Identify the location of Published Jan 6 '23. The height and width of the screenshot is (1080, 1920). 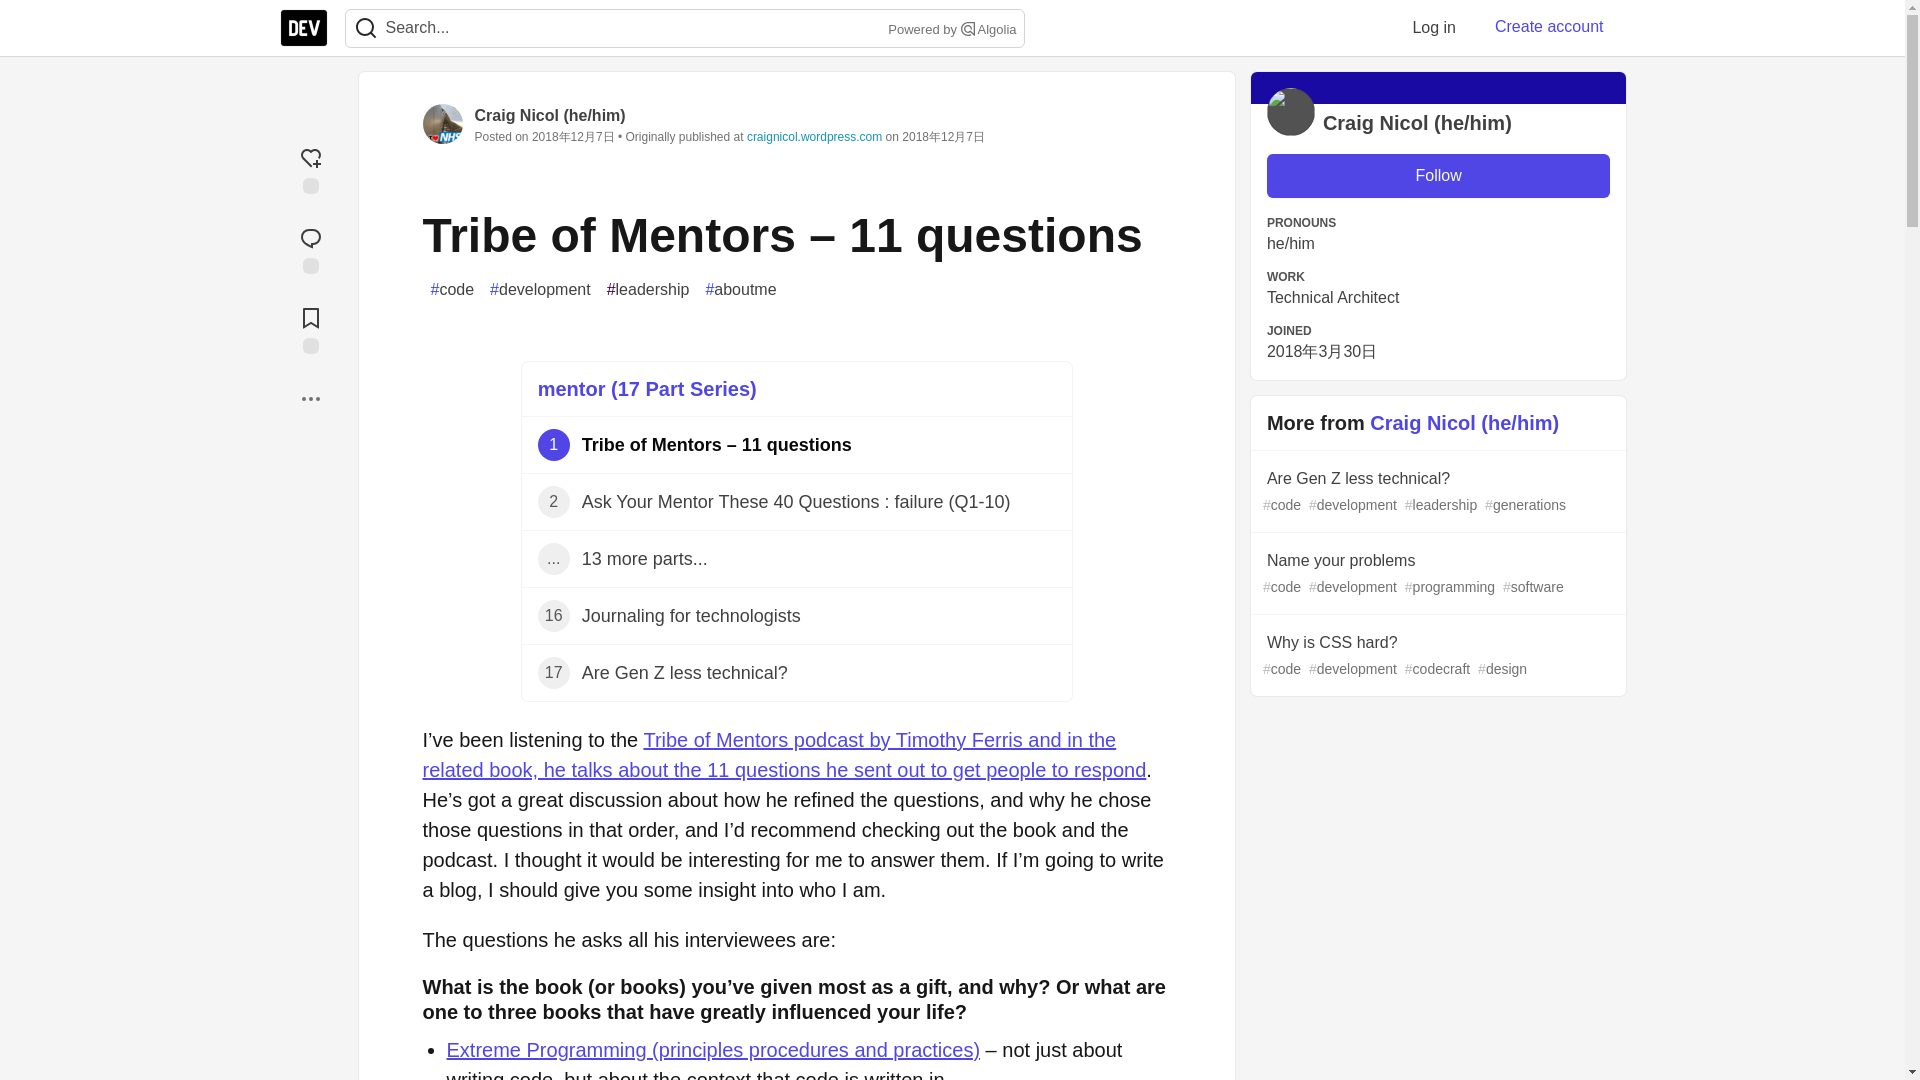
(796, 616).